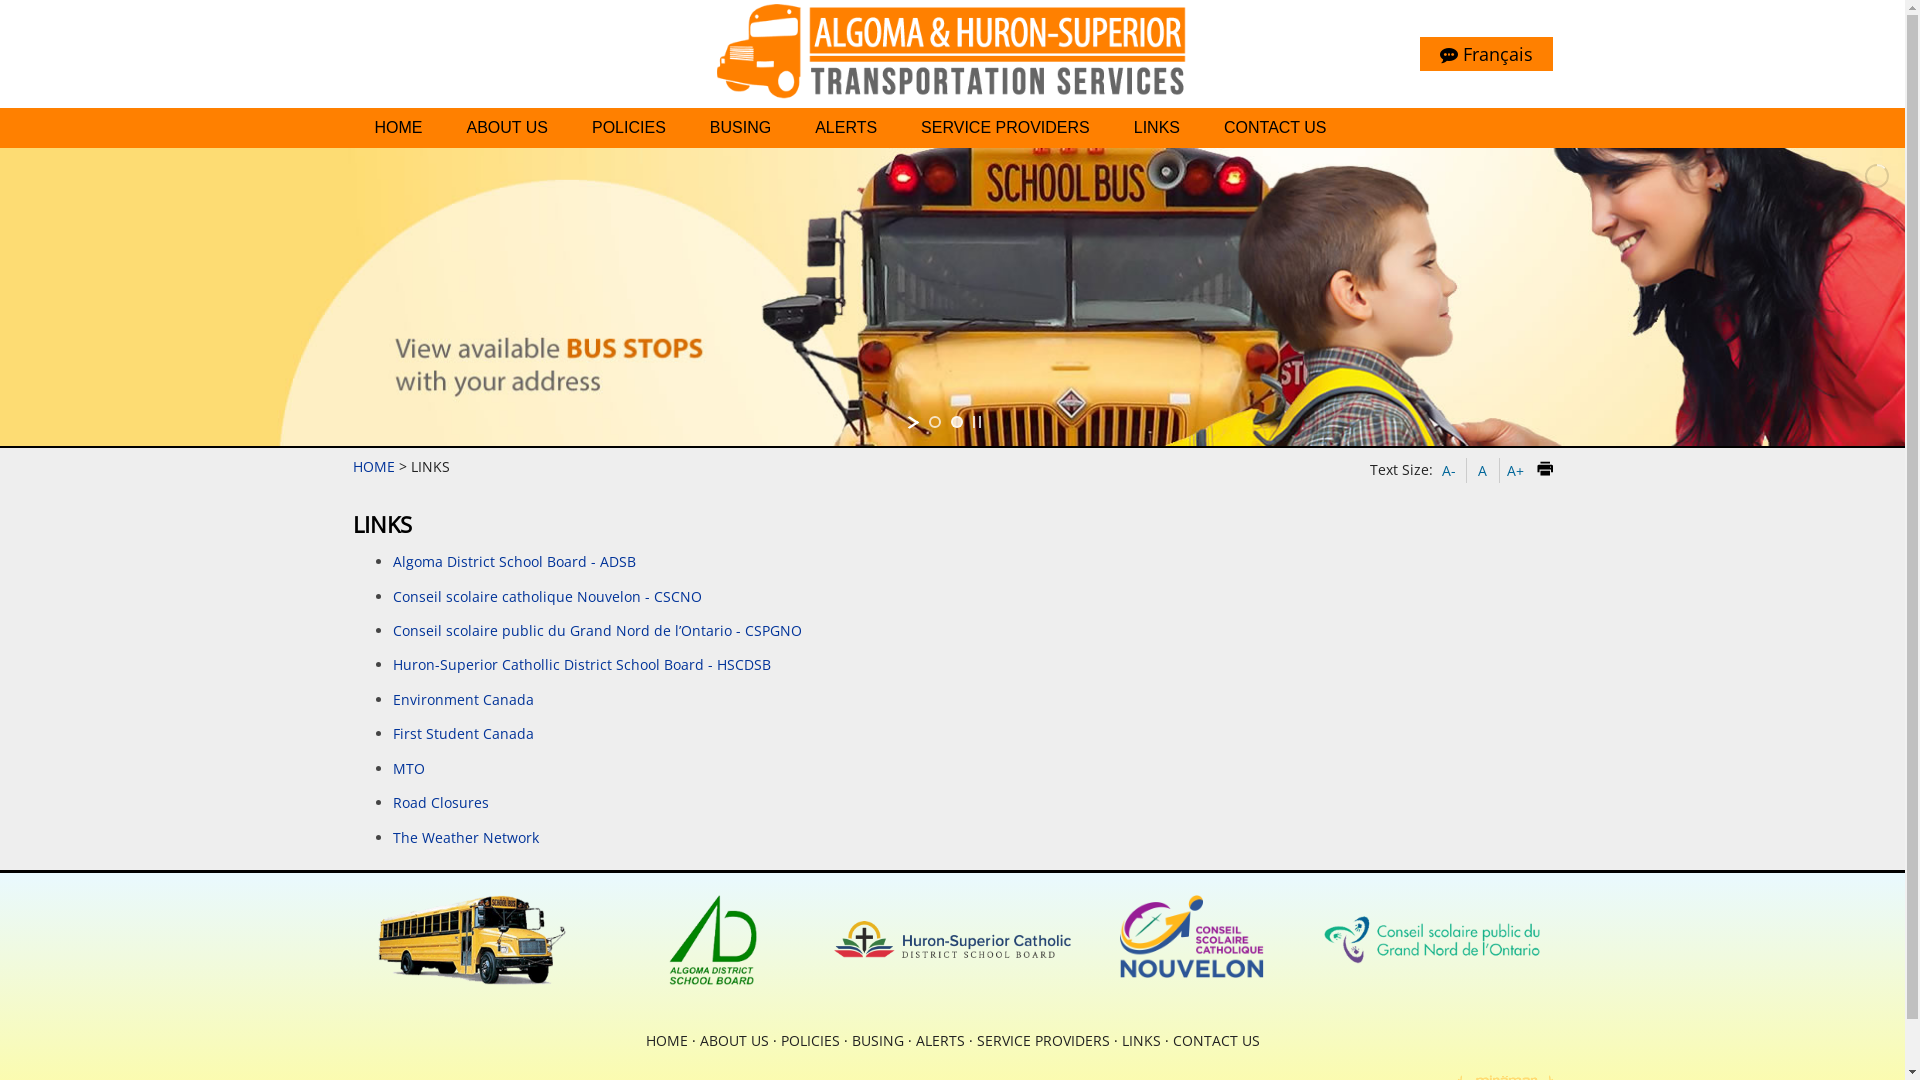 This screenshot has height=1080, width=1920. What do you see at coordinates (462, 700) in the screenshot?
I see `Environment Canada` at bounding box center [462, 700].